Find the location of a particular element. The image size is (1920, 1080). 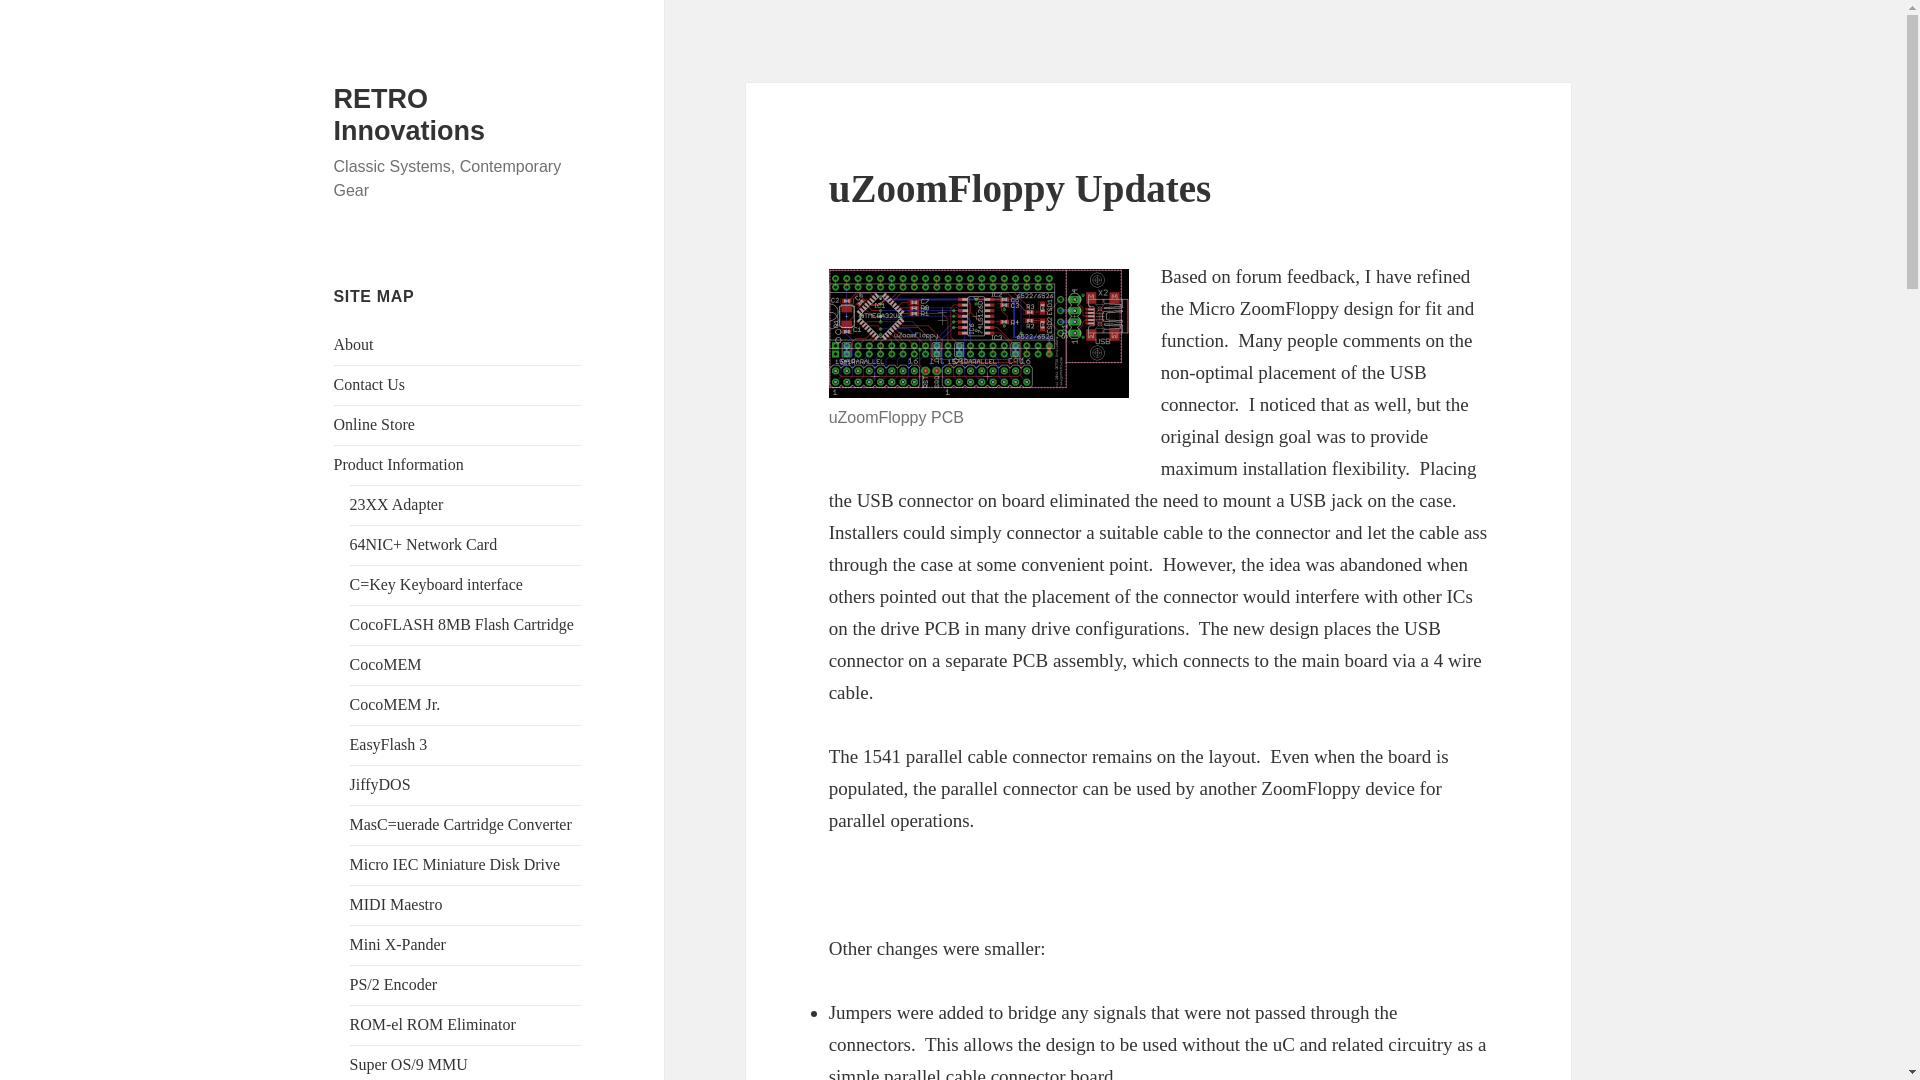

About is located at coordinates (354, 344).